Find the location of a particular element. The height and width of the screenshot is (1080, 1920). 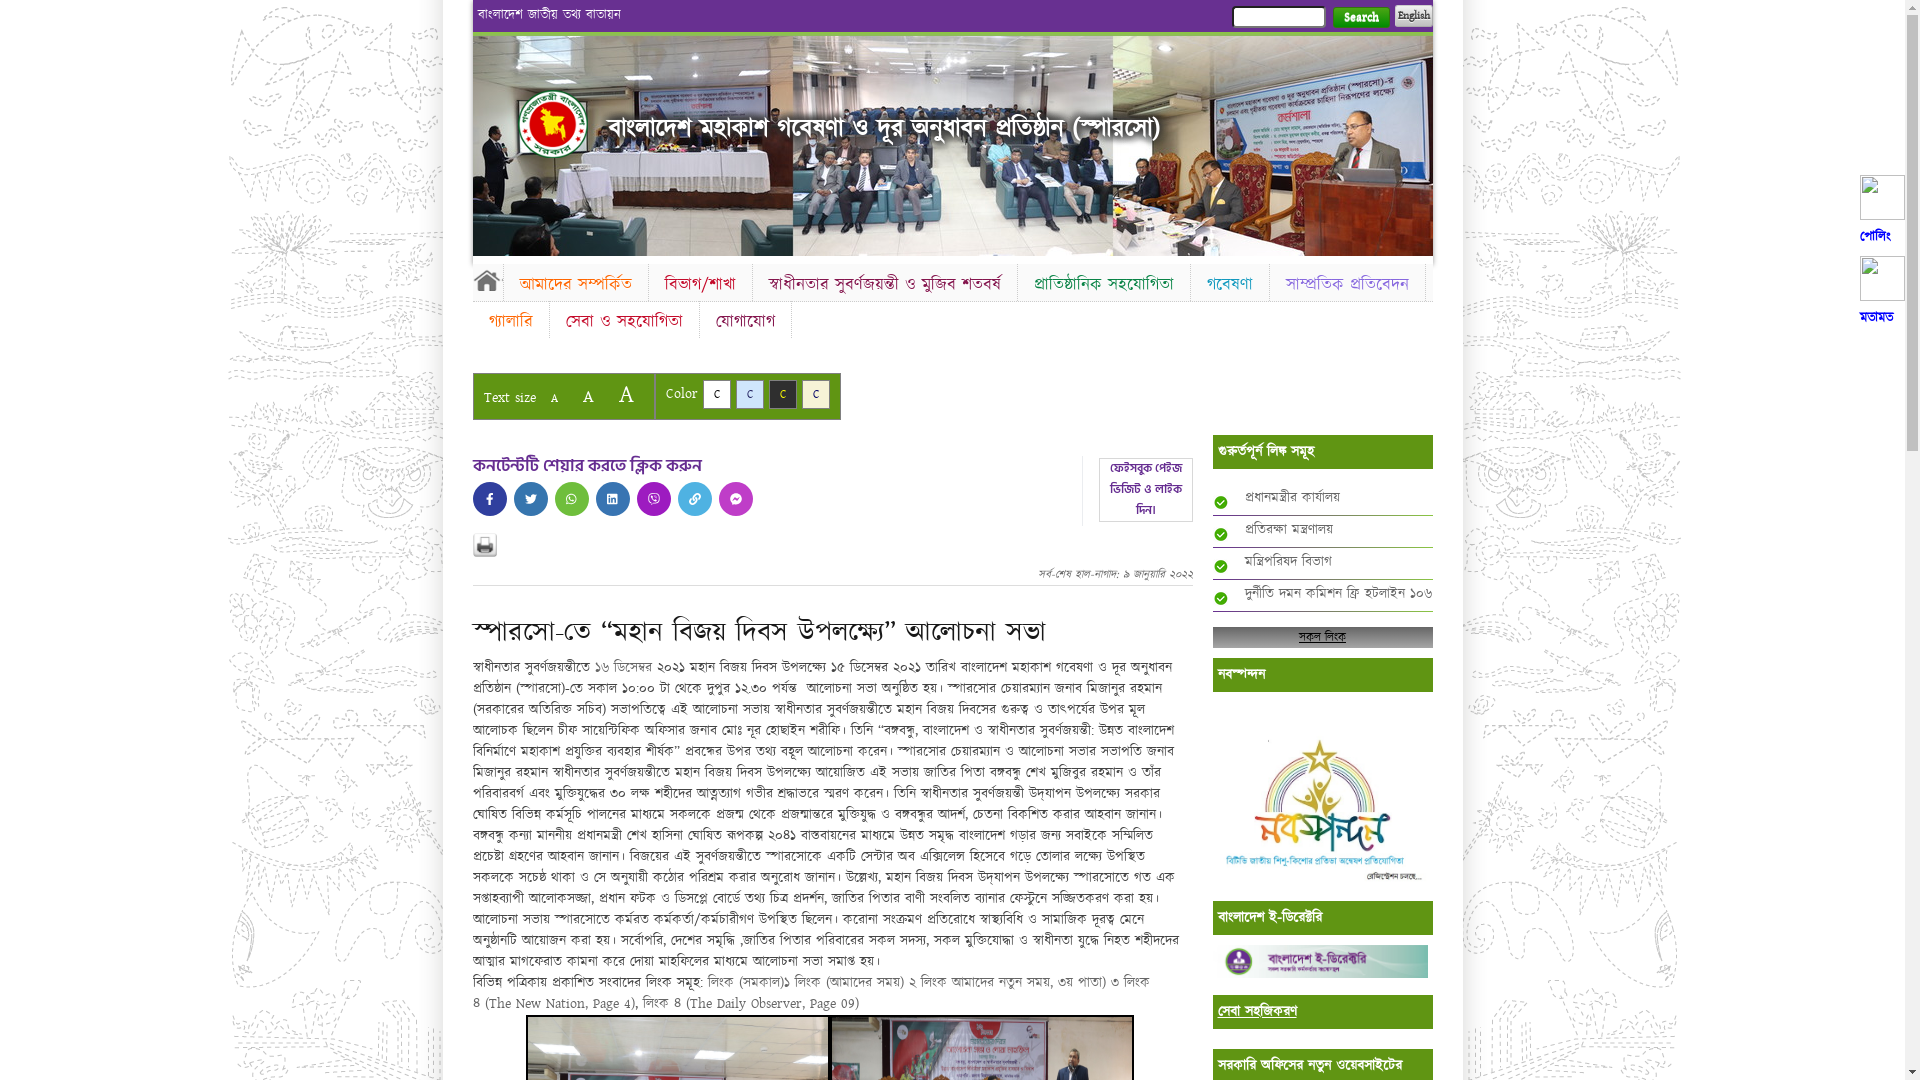

Search is located at coordinates (1360, 18).